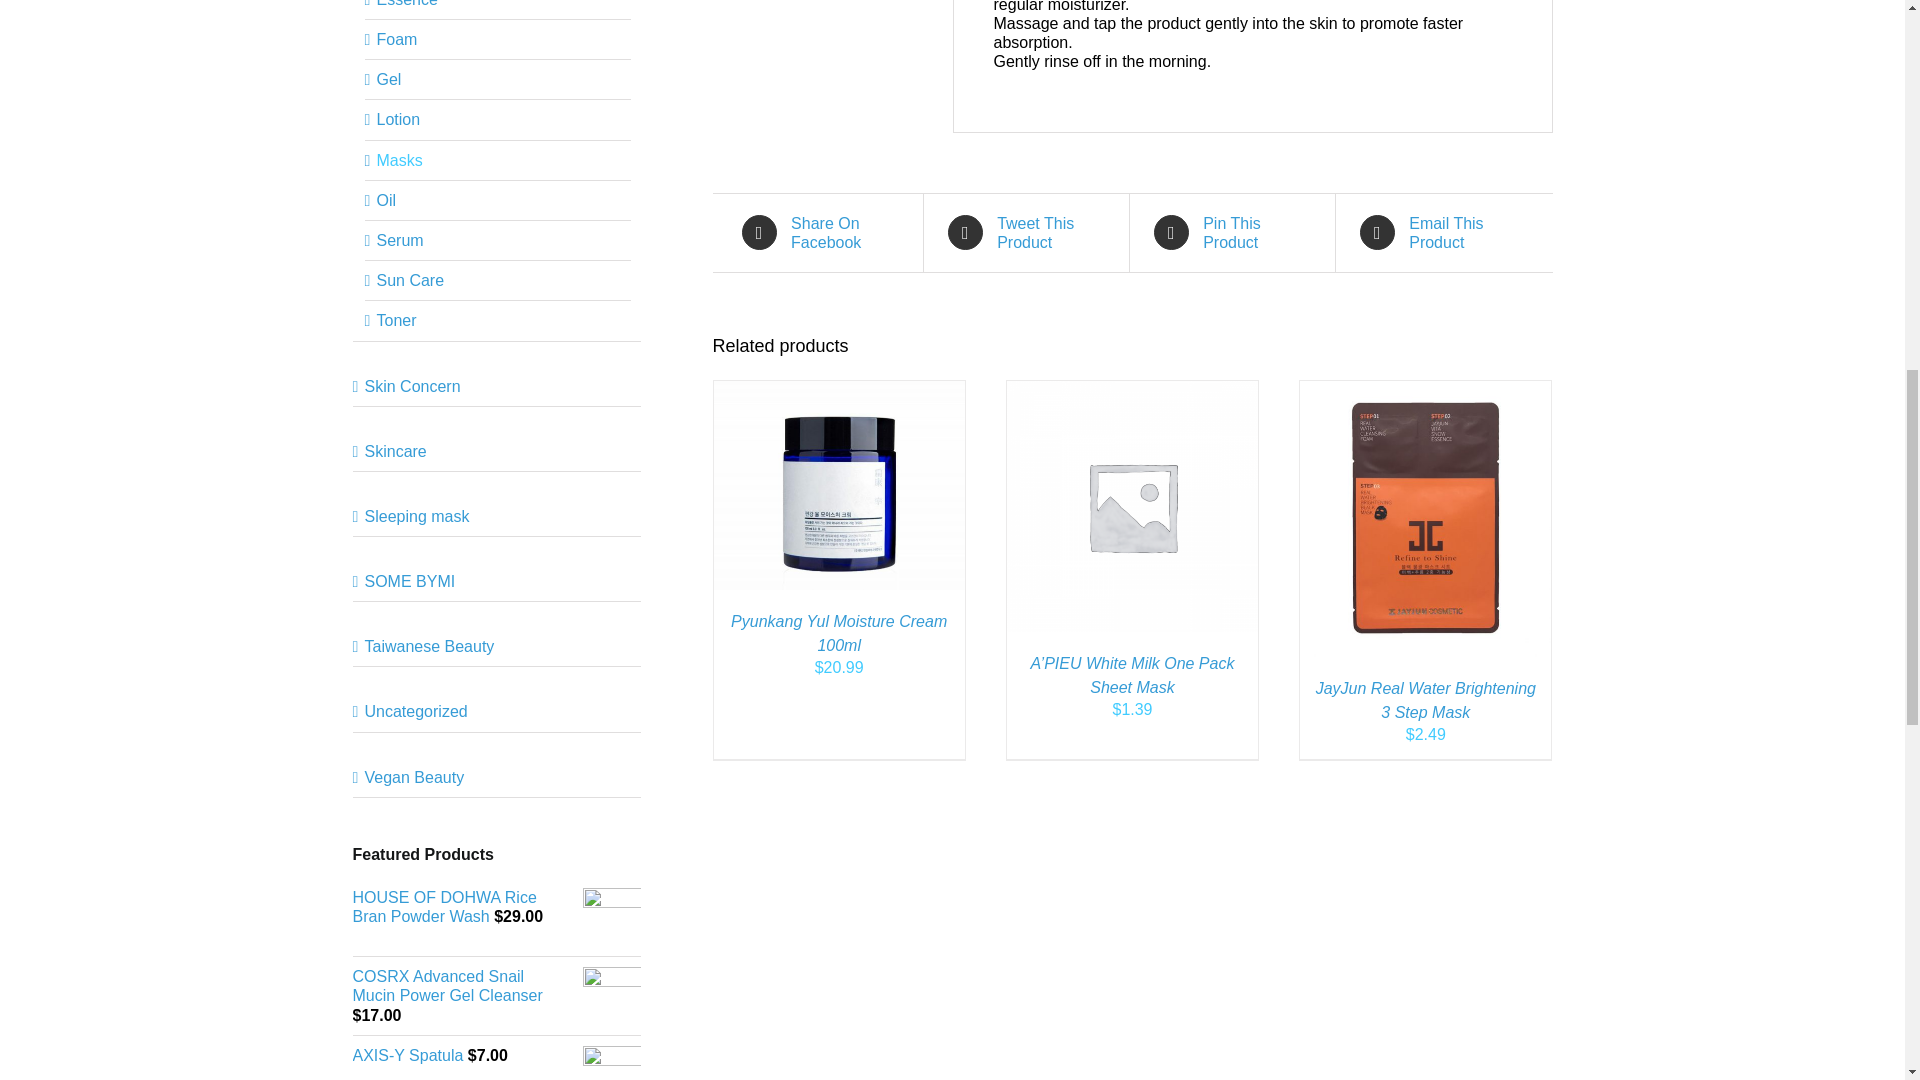  Describe the element at coordinates (822, 232) in the screenshot. I see `Share On Facebook` at that location.